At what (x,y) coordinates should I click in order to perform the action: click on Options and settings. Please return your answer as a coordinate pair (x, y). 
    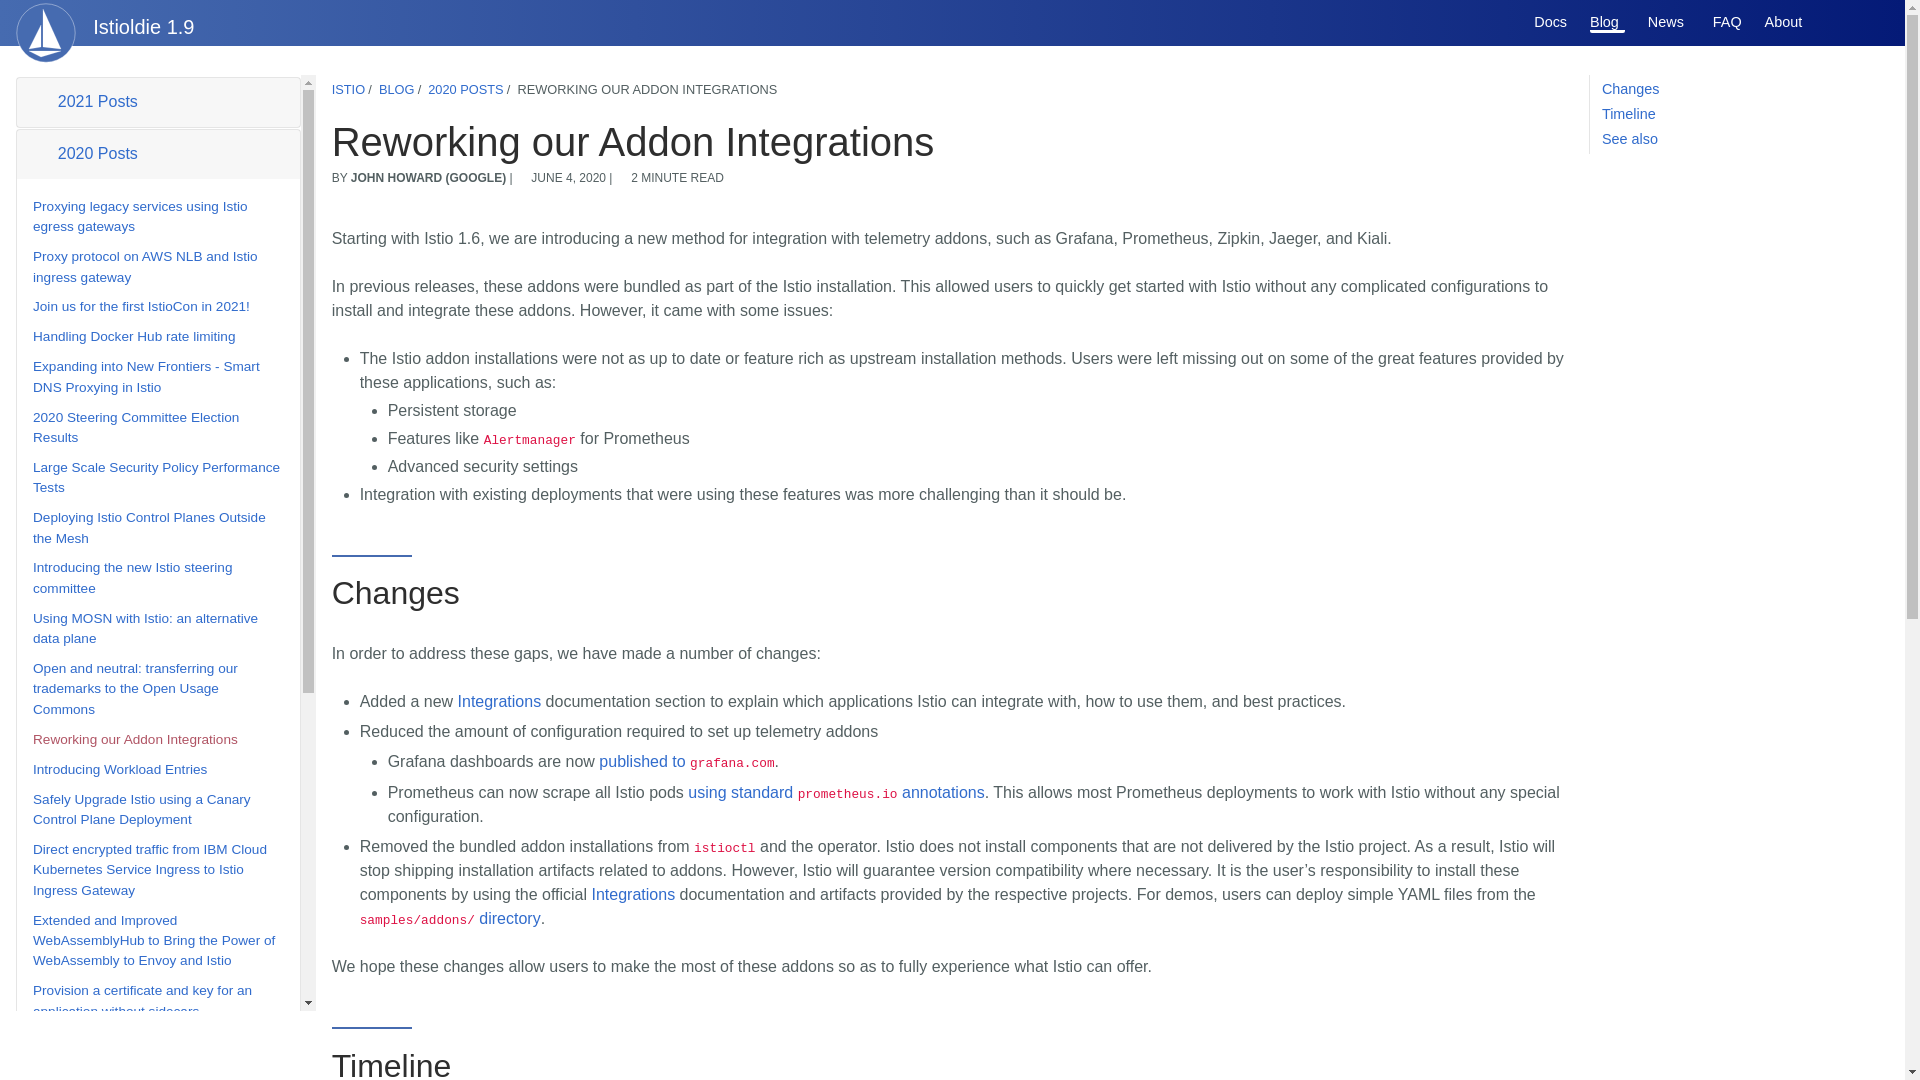
    Looking at the image, I should click on (1828, 22).